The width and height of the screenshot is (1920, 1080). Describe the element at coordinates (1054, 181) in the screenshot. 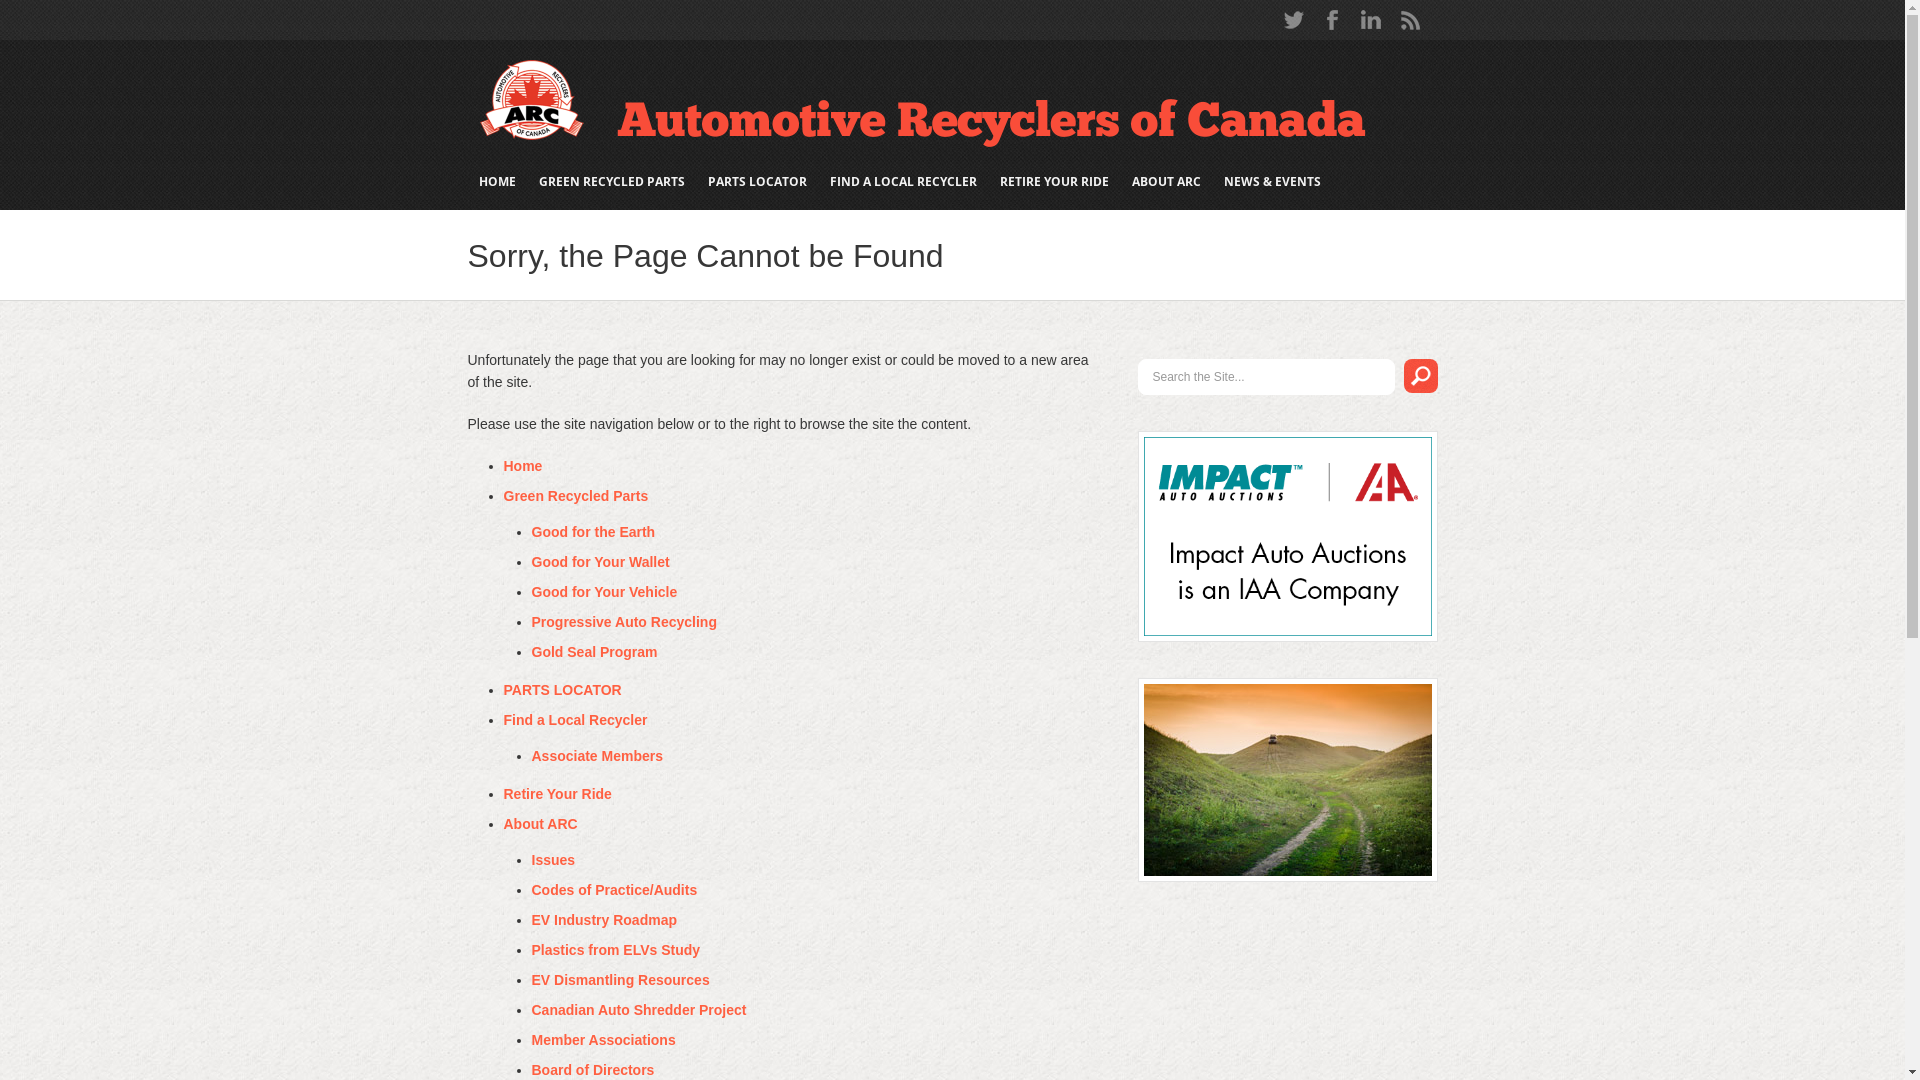

I see `RETIRE YOUR RIDE` at that location.